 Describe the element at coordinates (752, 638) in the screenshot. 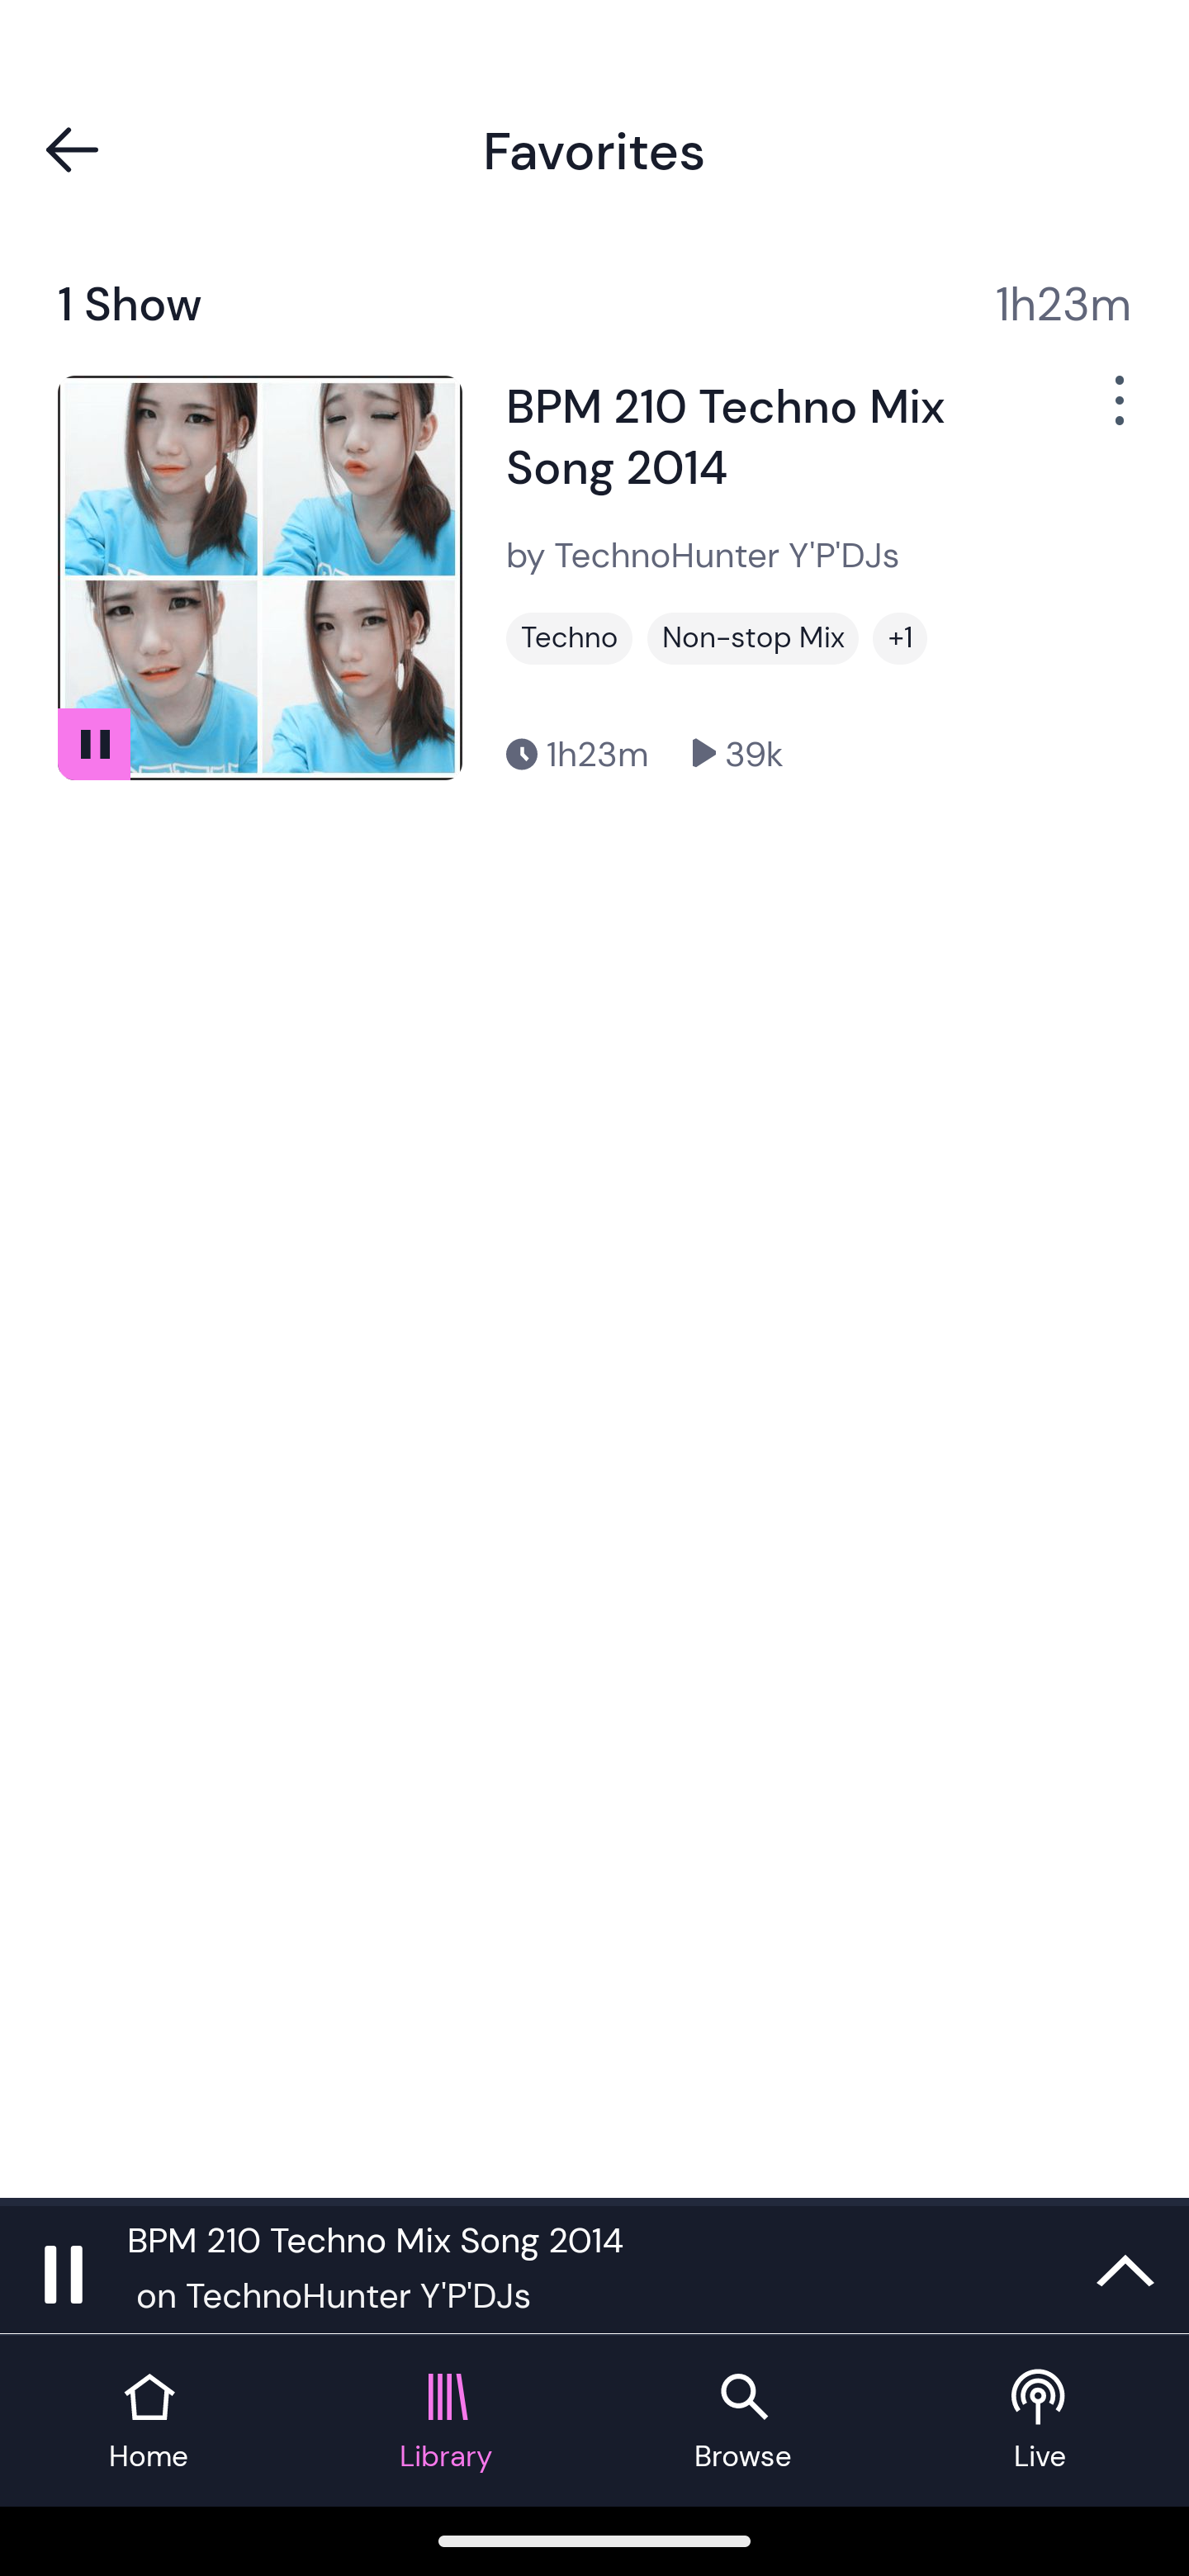

I see `Non-stop Mix` at that location.